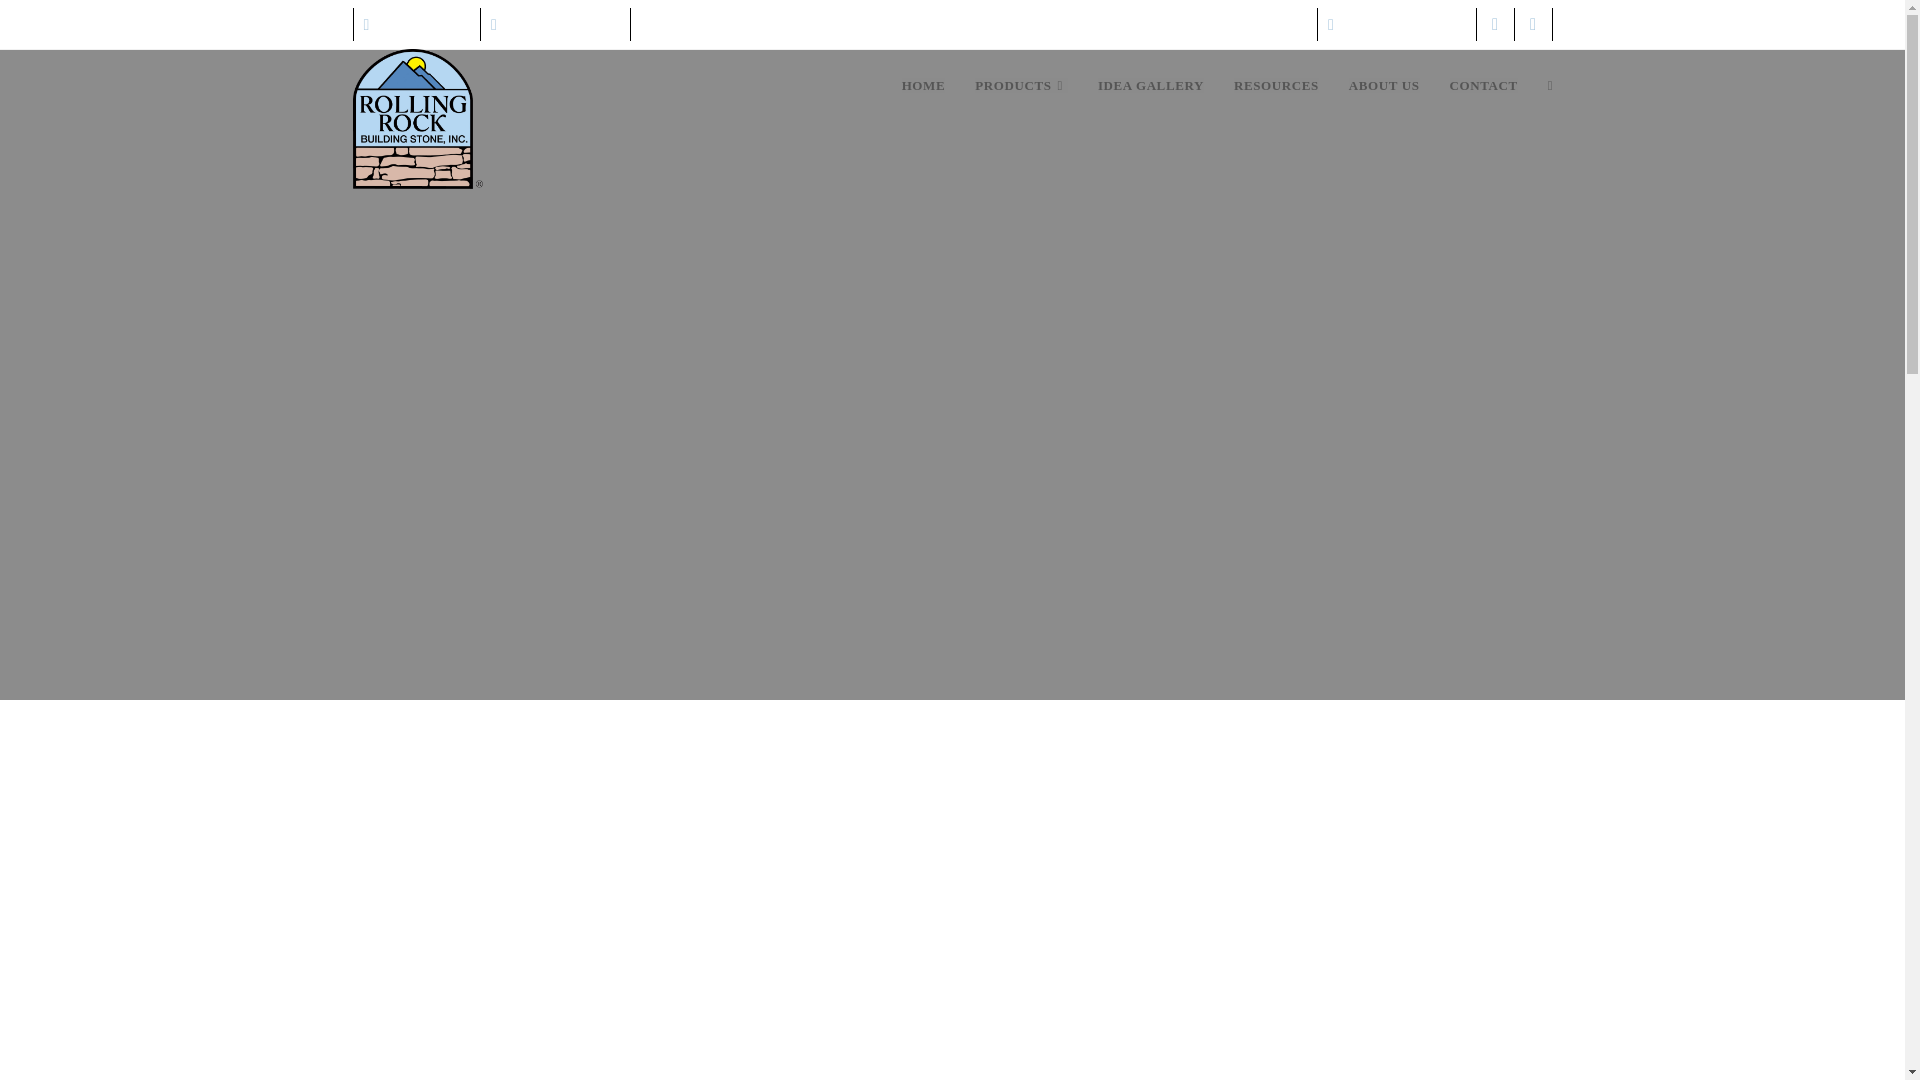  What do you see at coordinates (1021, 86) in the screenshot?
I see `PRODUCTS` at bounding box center [1021, 86].